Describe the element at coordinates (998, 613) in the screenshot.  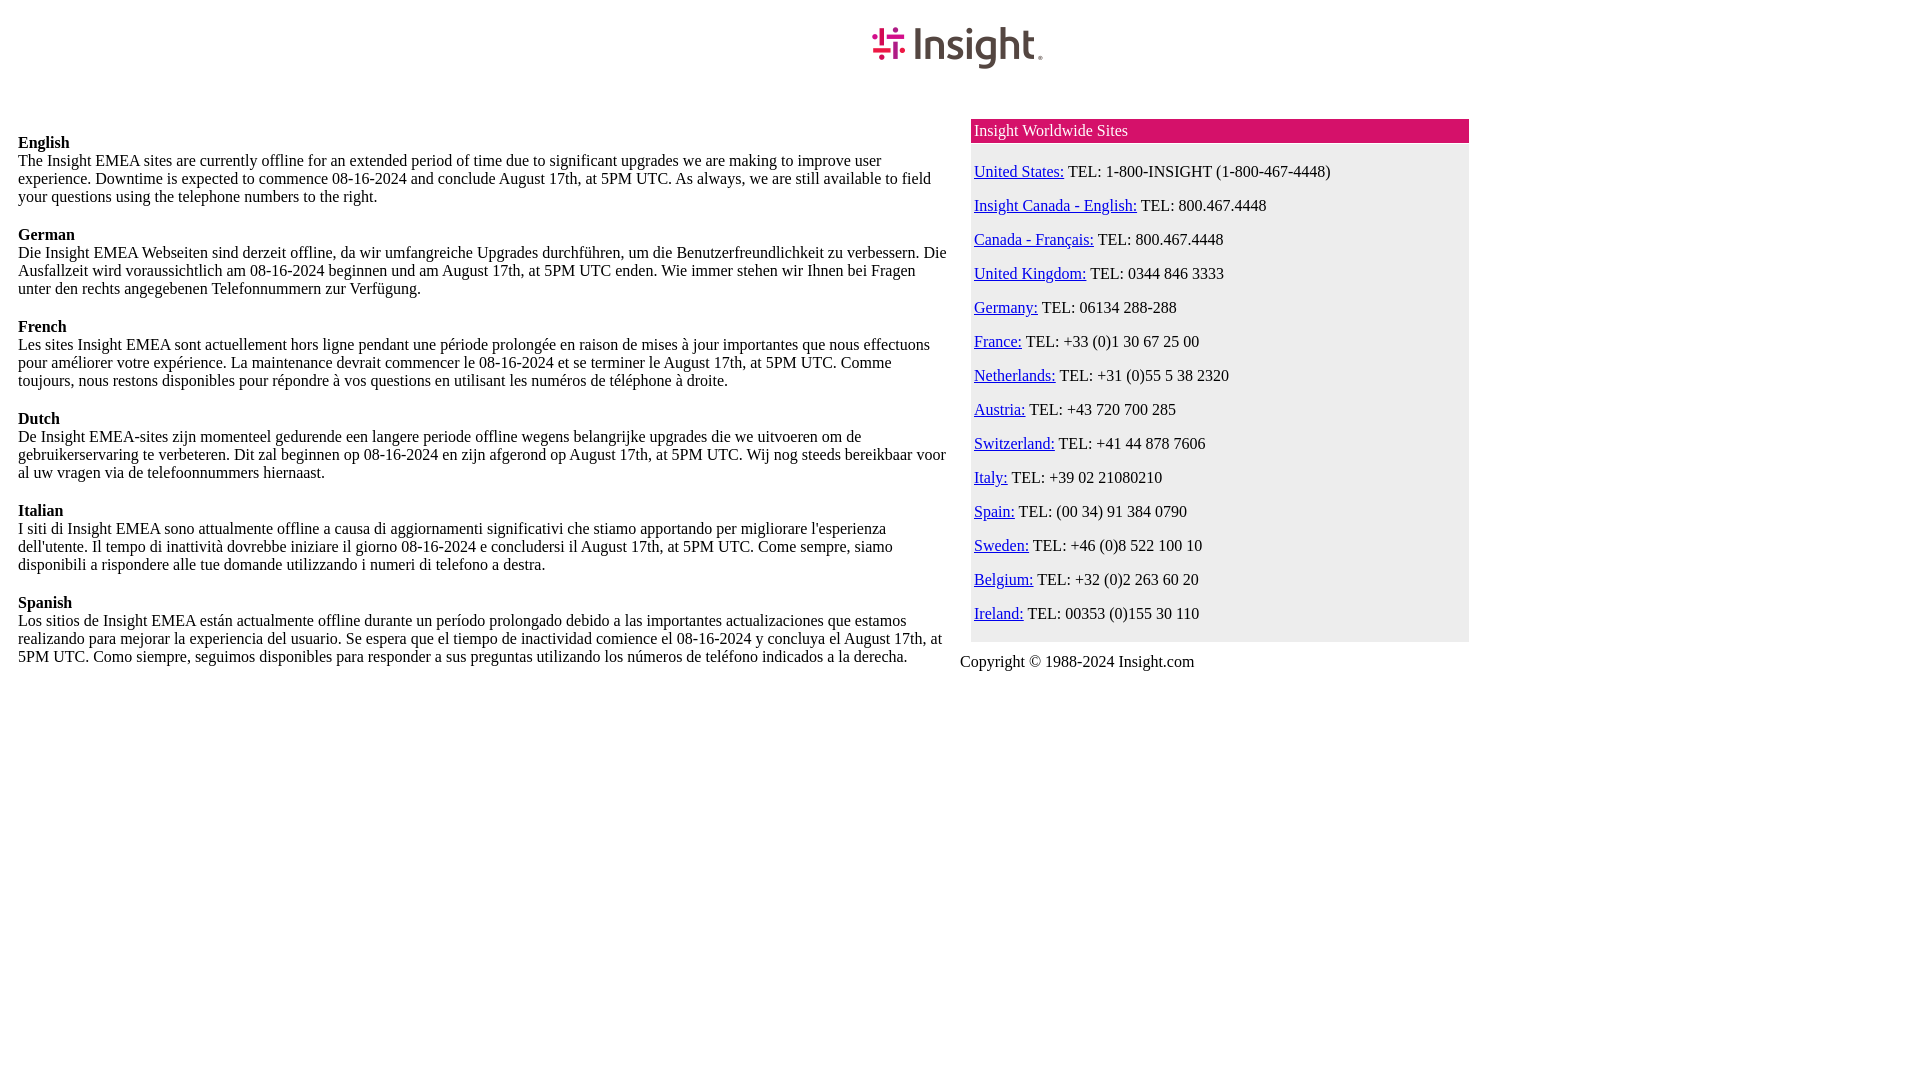
I see `Ireland:` at that location.